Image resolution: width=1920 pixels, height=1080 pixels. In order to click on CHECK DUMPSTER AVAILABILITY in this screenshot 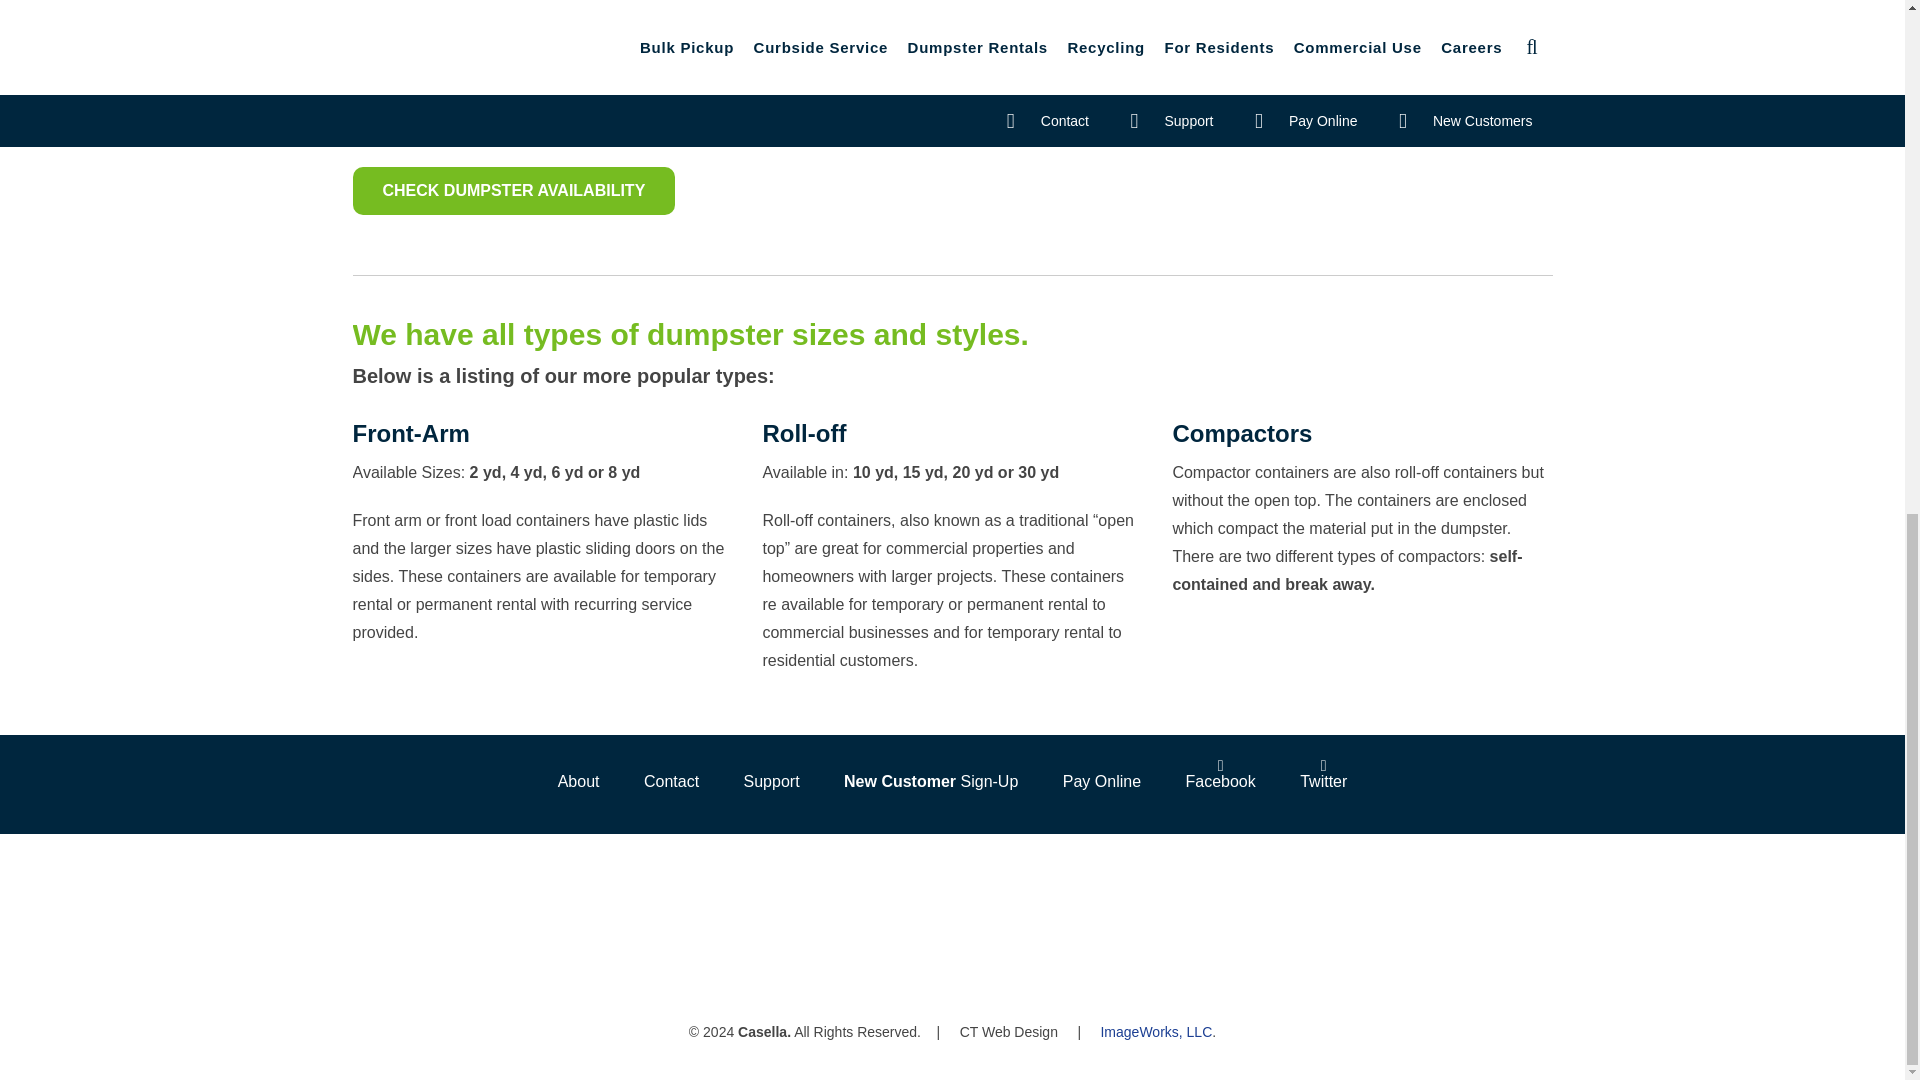, I will do `click(513, 190)`.